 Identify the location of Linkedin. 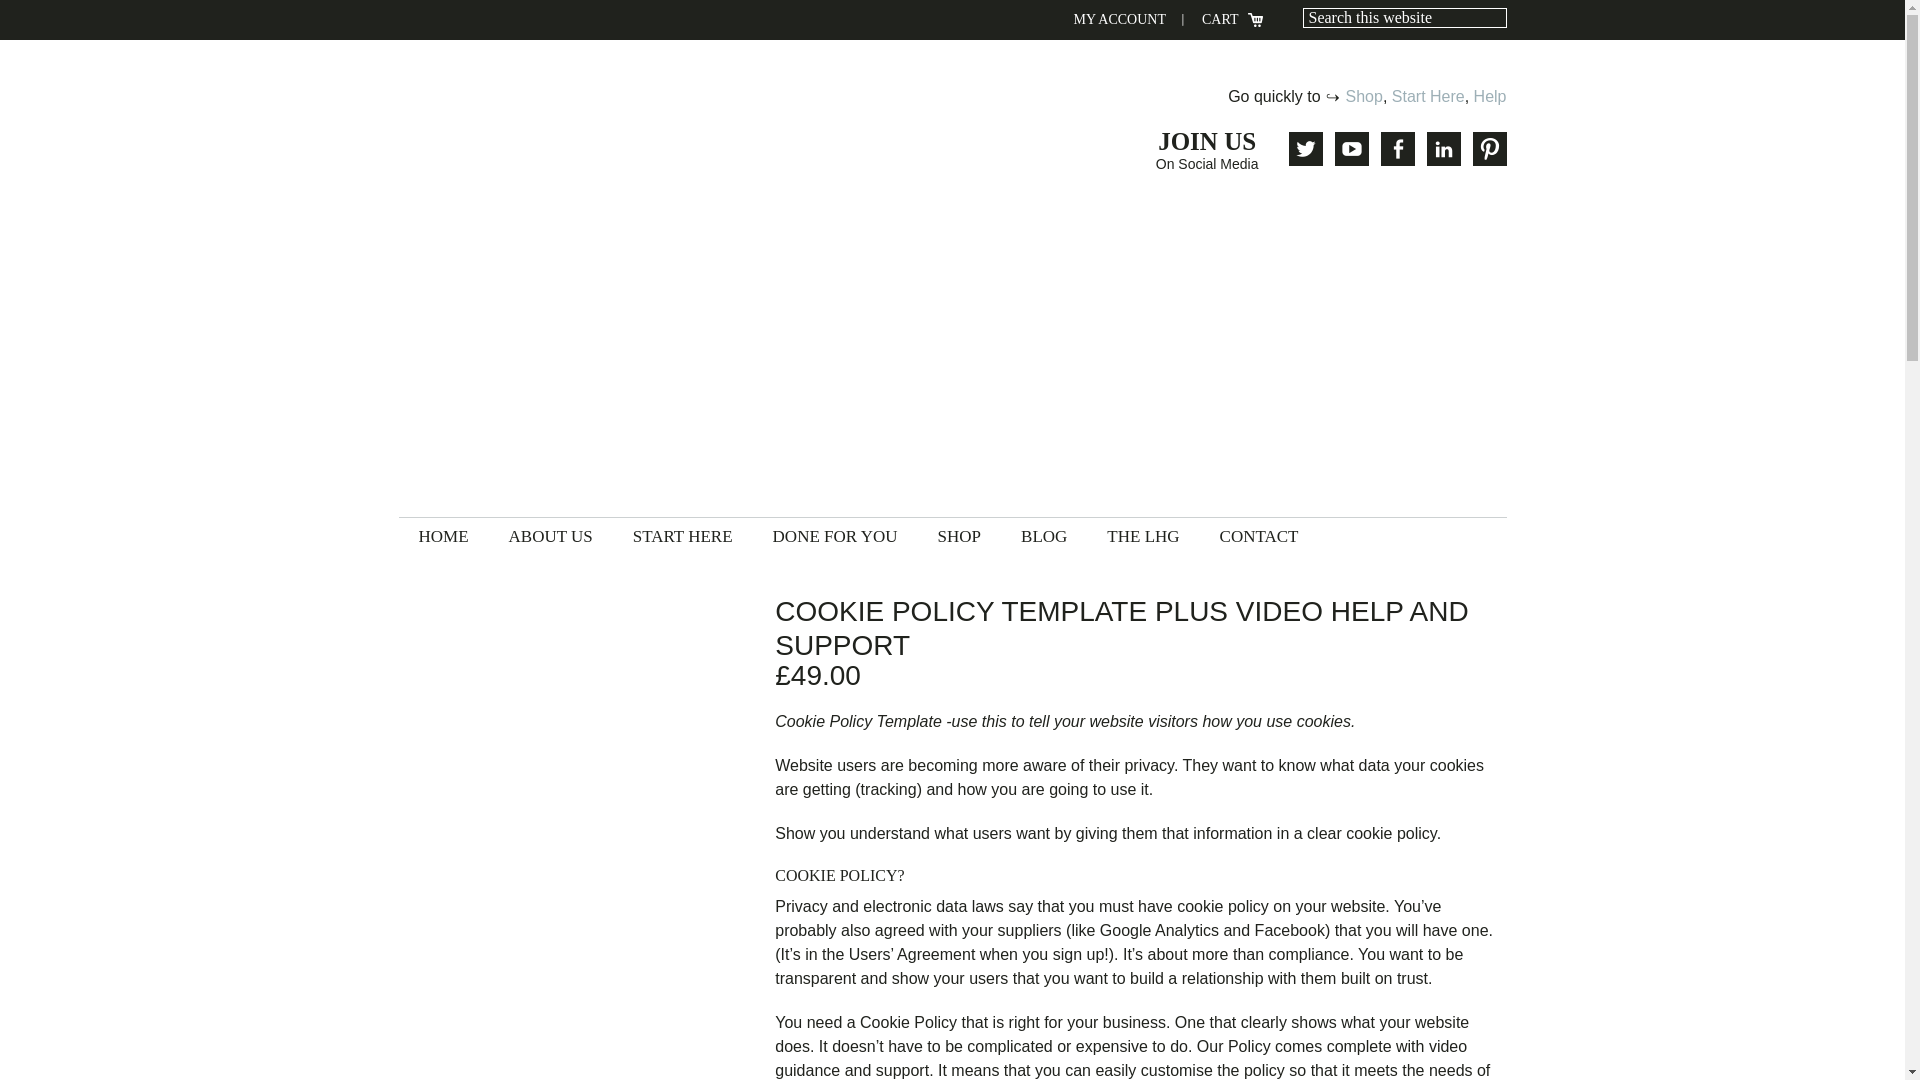
(1442, 148).